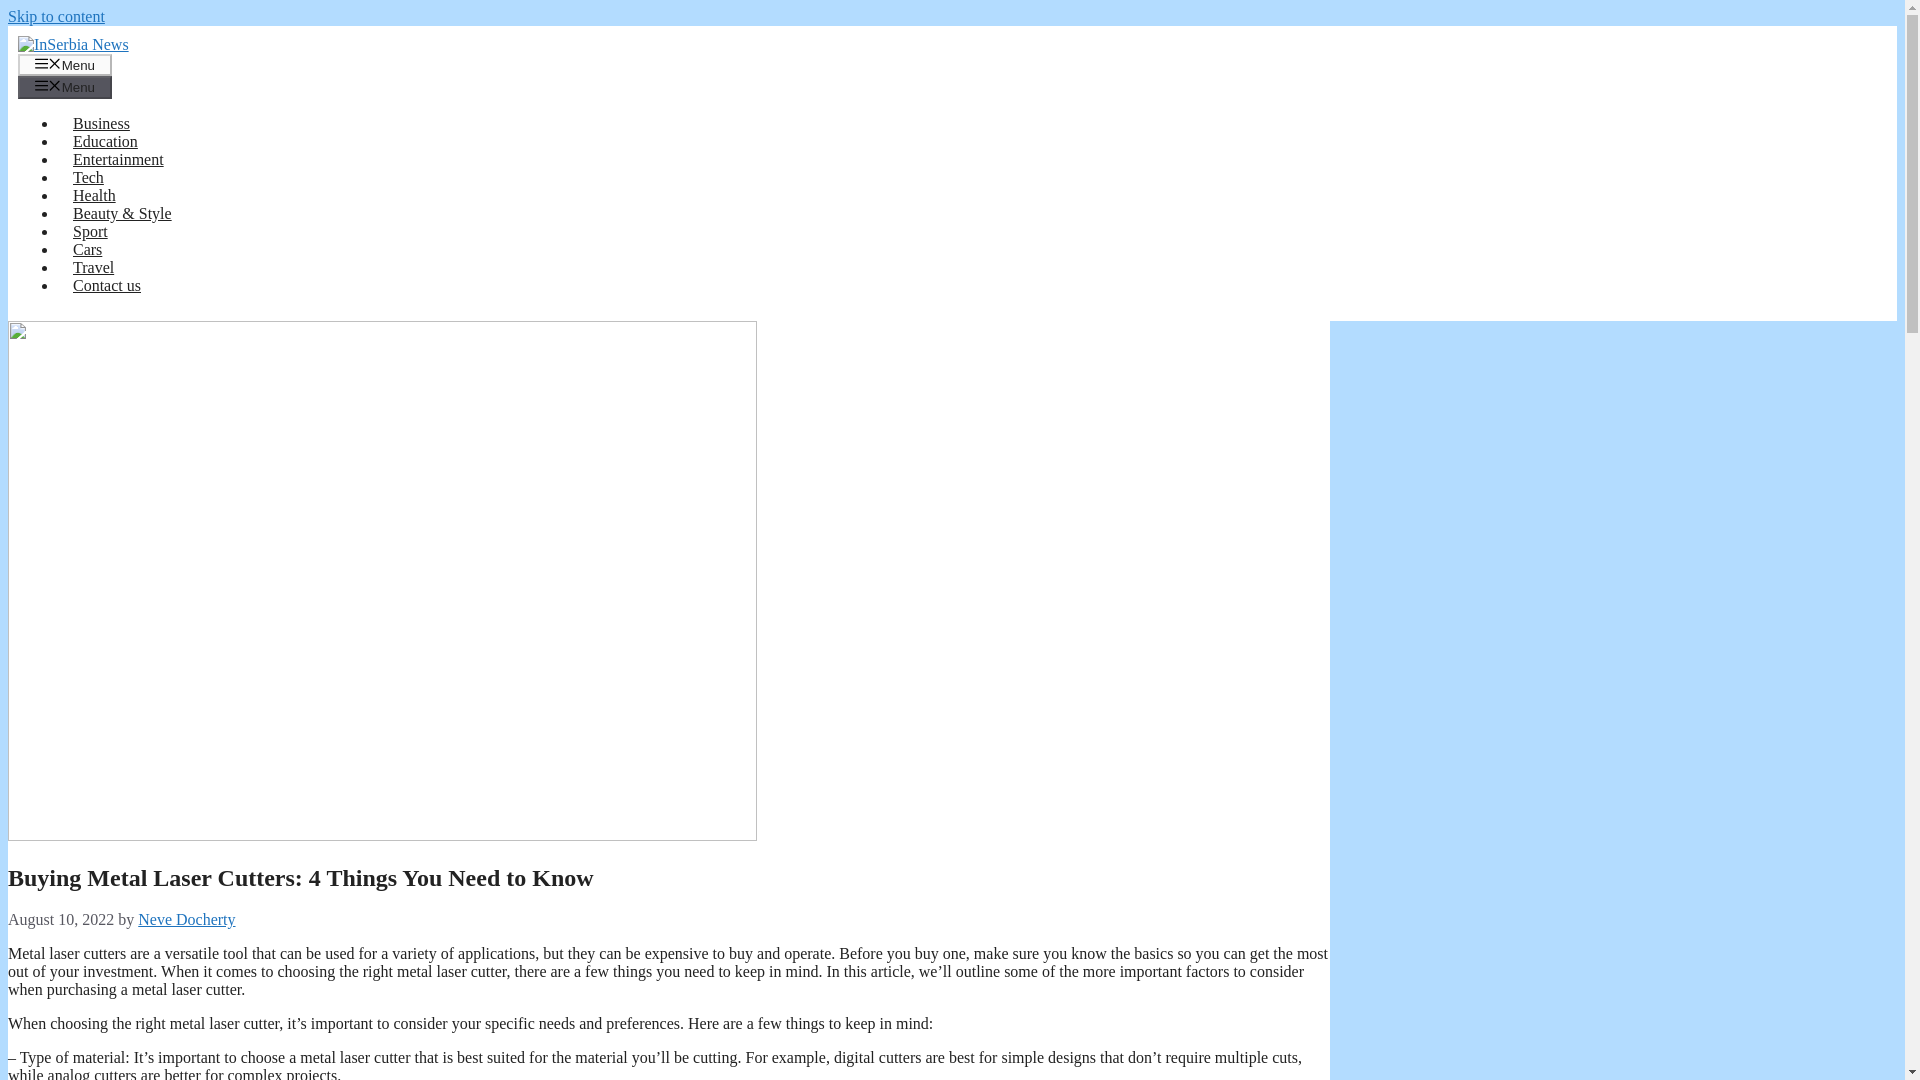  What do you see at coordinates (106, 284) in the screenshot?
I see `Contact us` at bounding box center [106, 284].